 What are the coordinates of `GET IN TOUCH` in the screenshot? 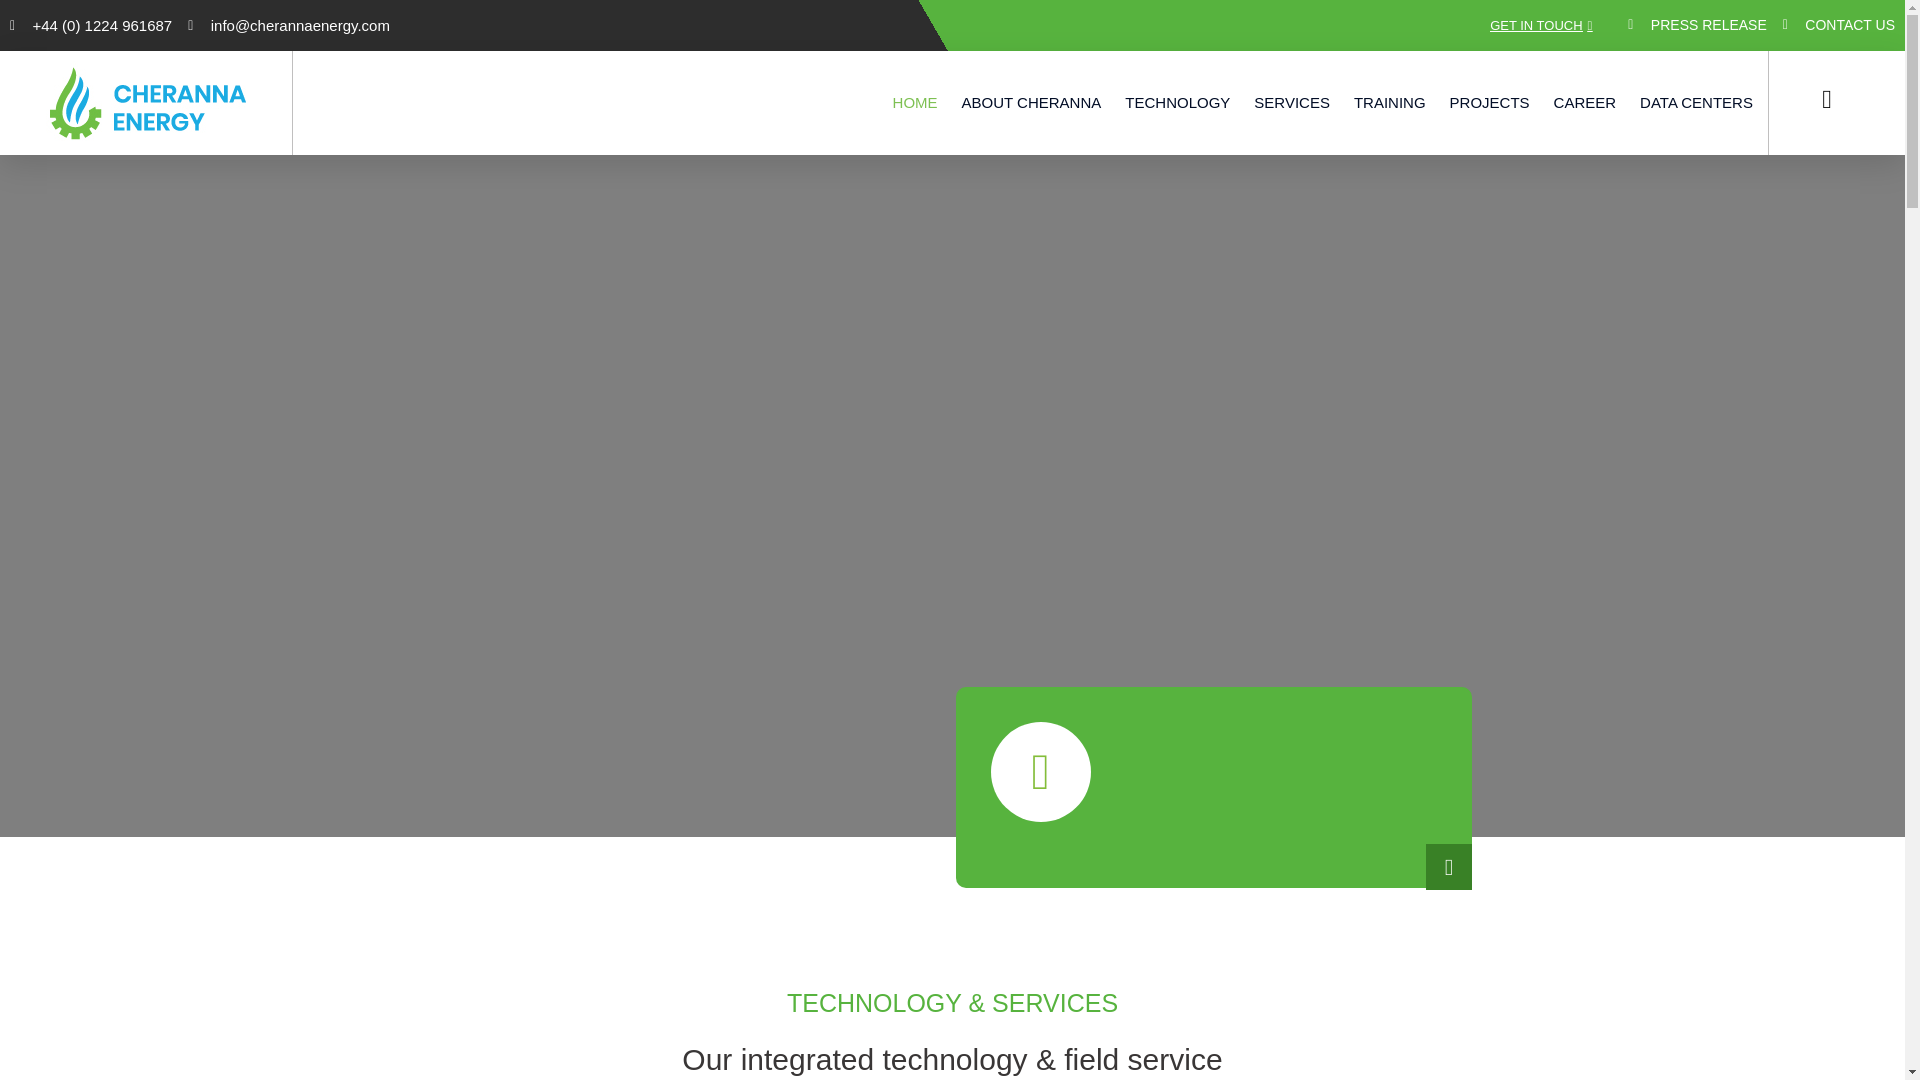 It's located at (1541, 25).